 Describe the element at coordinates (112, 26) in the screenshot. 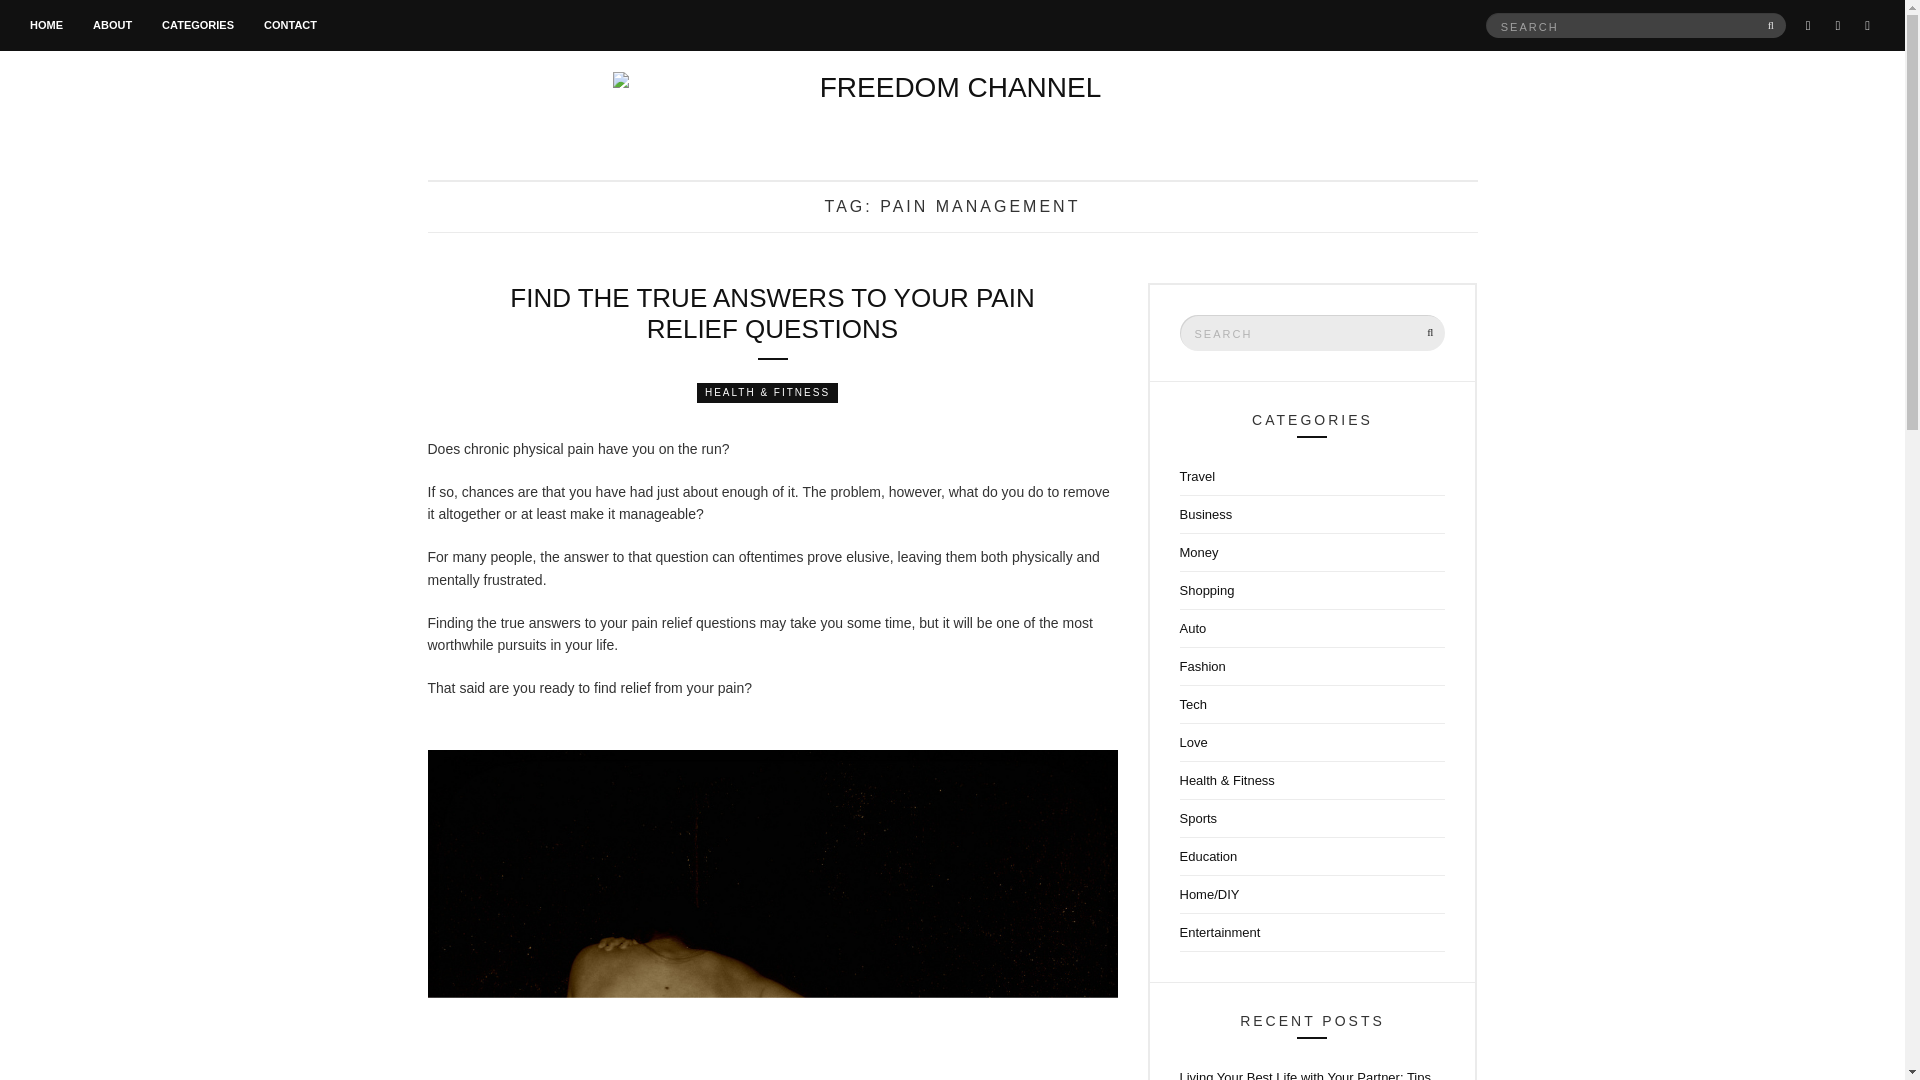

I see `ABOUT` at that location.